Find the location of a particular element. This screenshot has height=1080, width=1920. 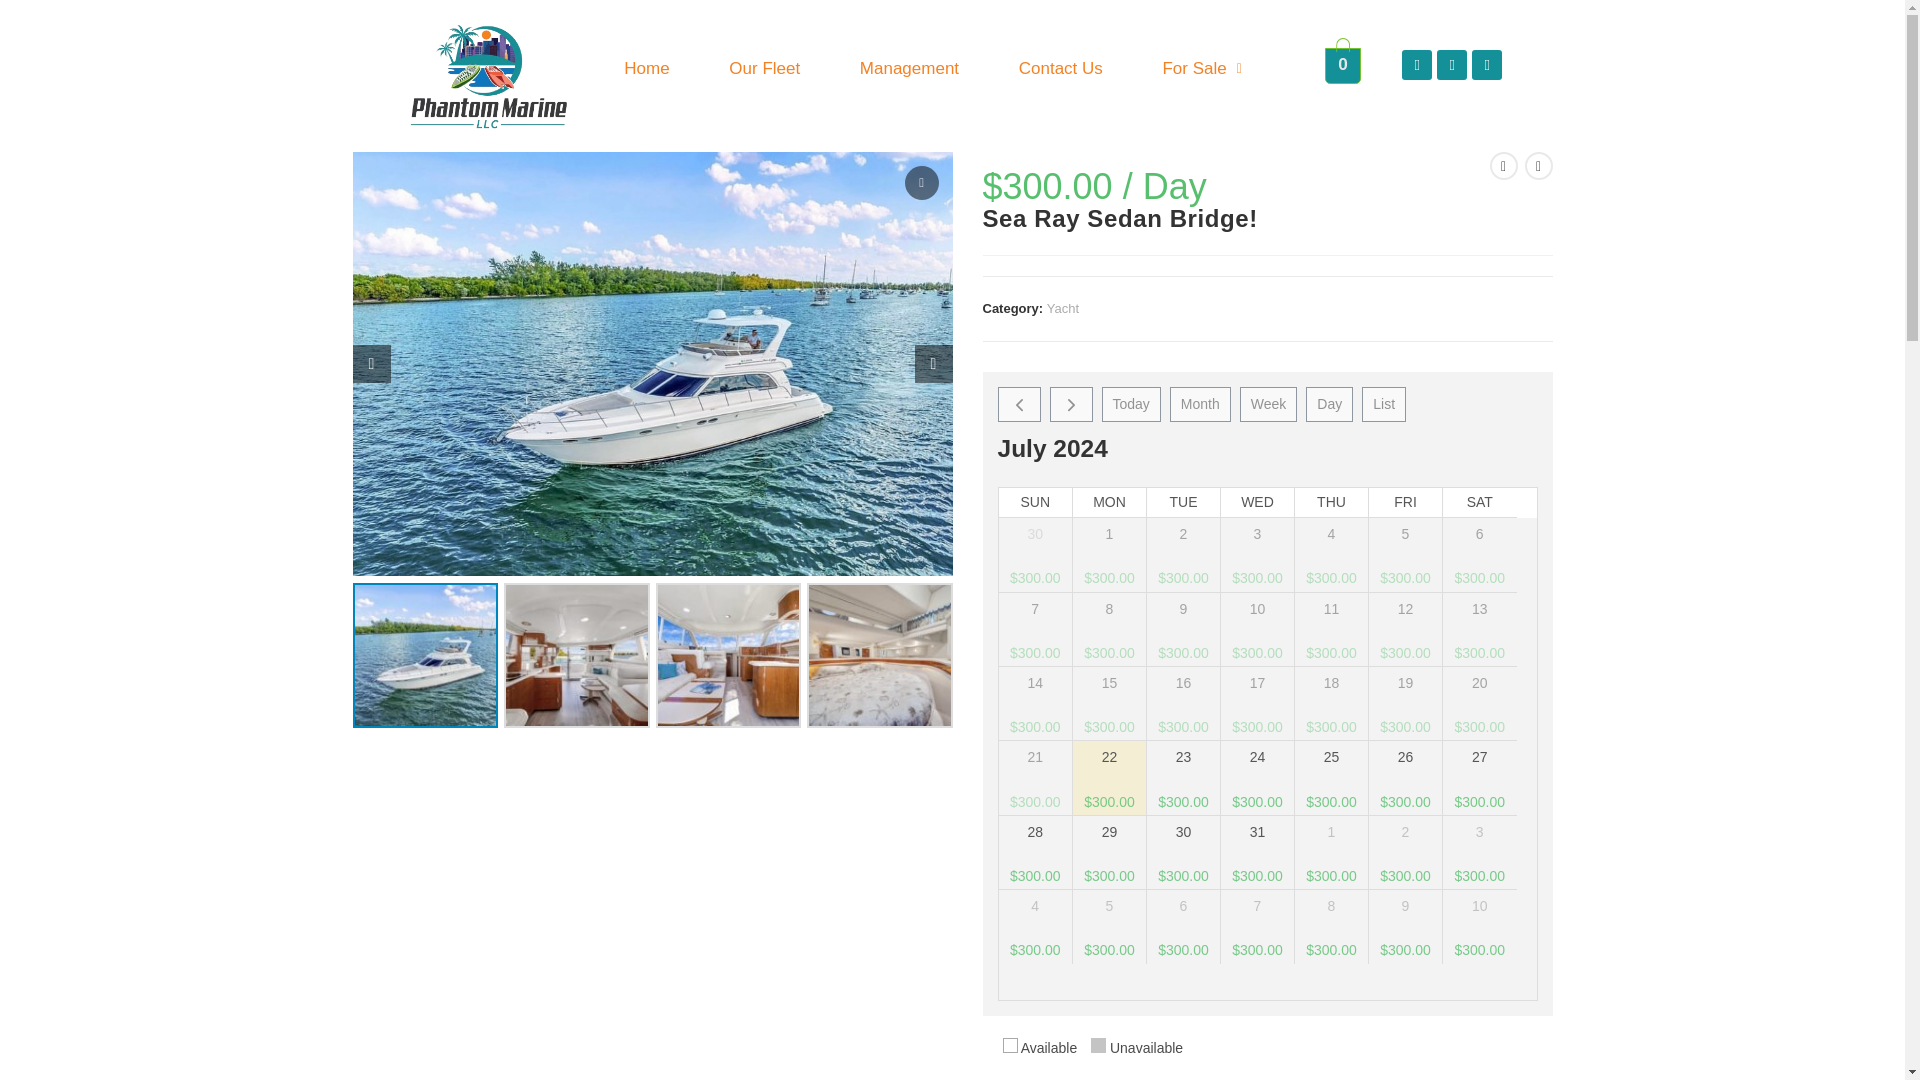

Home is located at coordinates (1182, 502).